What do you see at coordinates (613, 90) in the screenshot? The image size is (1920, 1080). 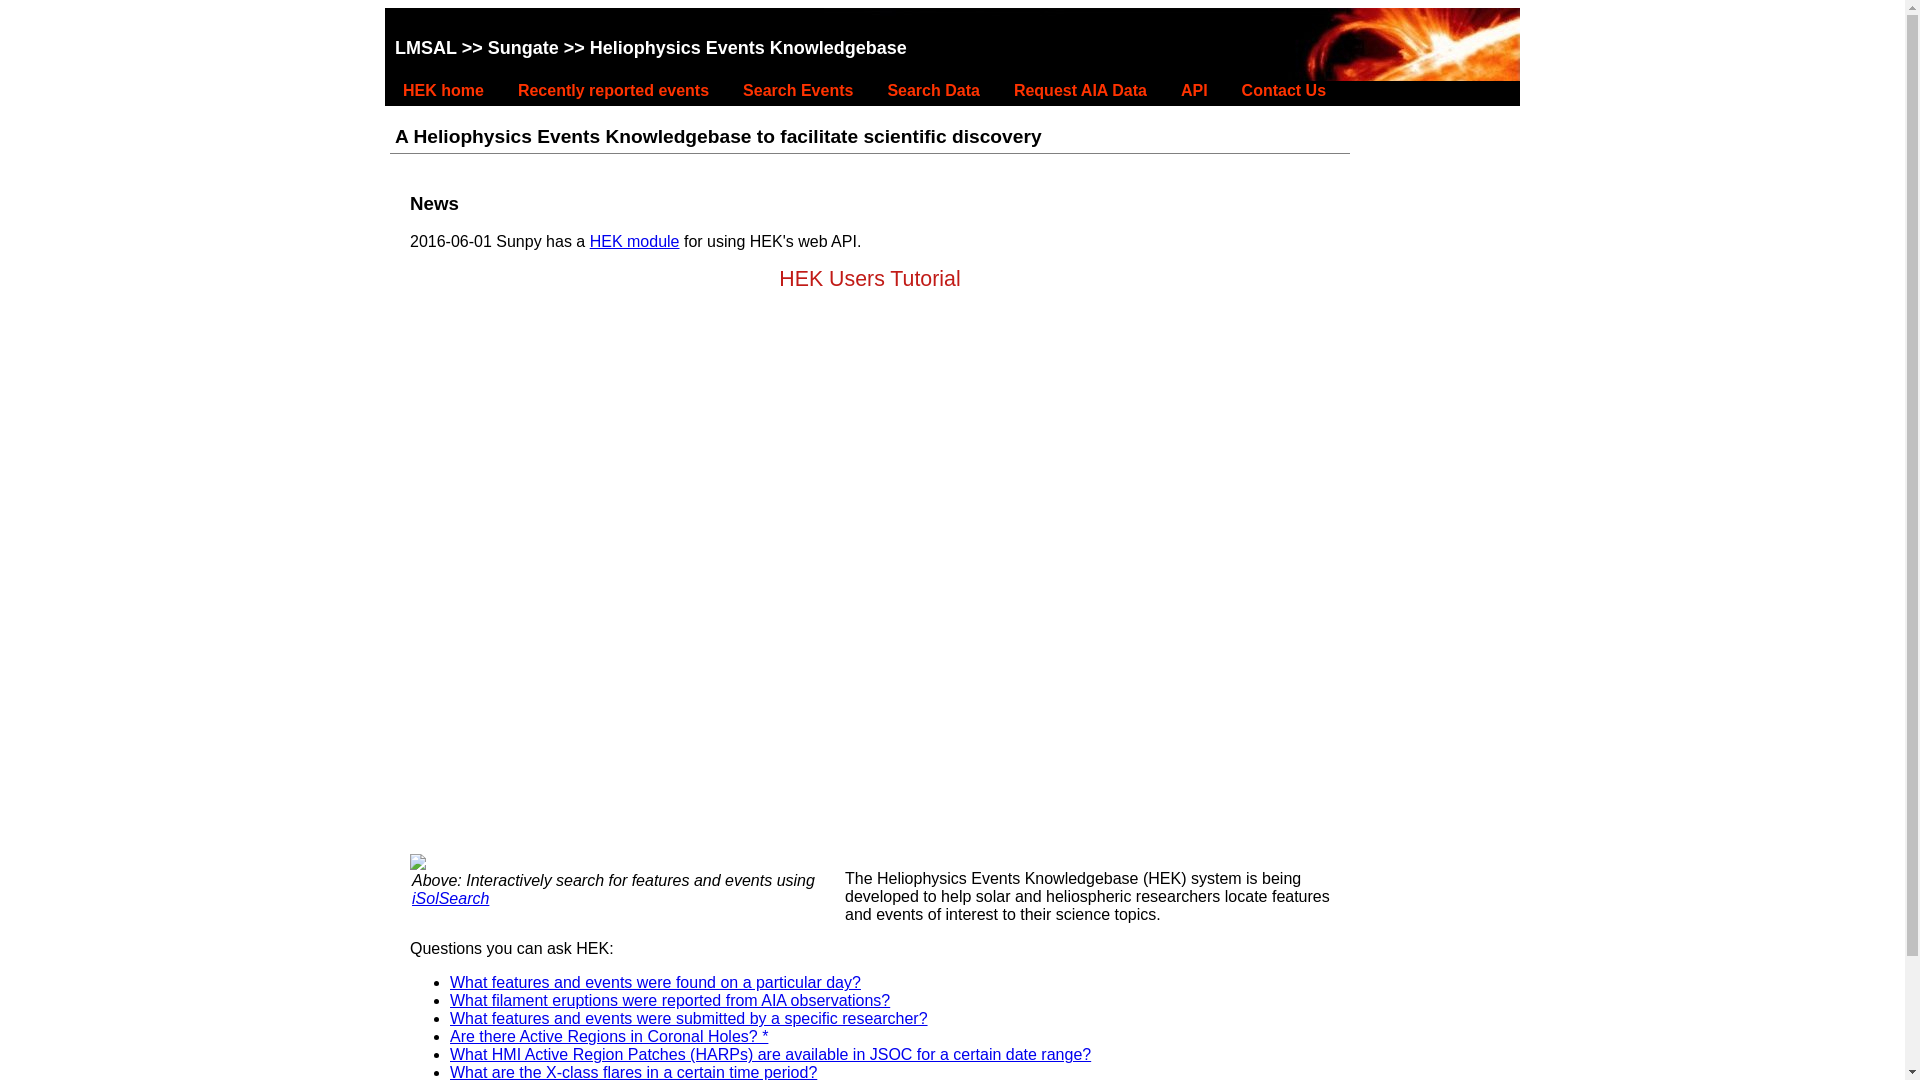 I see `Recently reported events` at bounding box center [613, 90].